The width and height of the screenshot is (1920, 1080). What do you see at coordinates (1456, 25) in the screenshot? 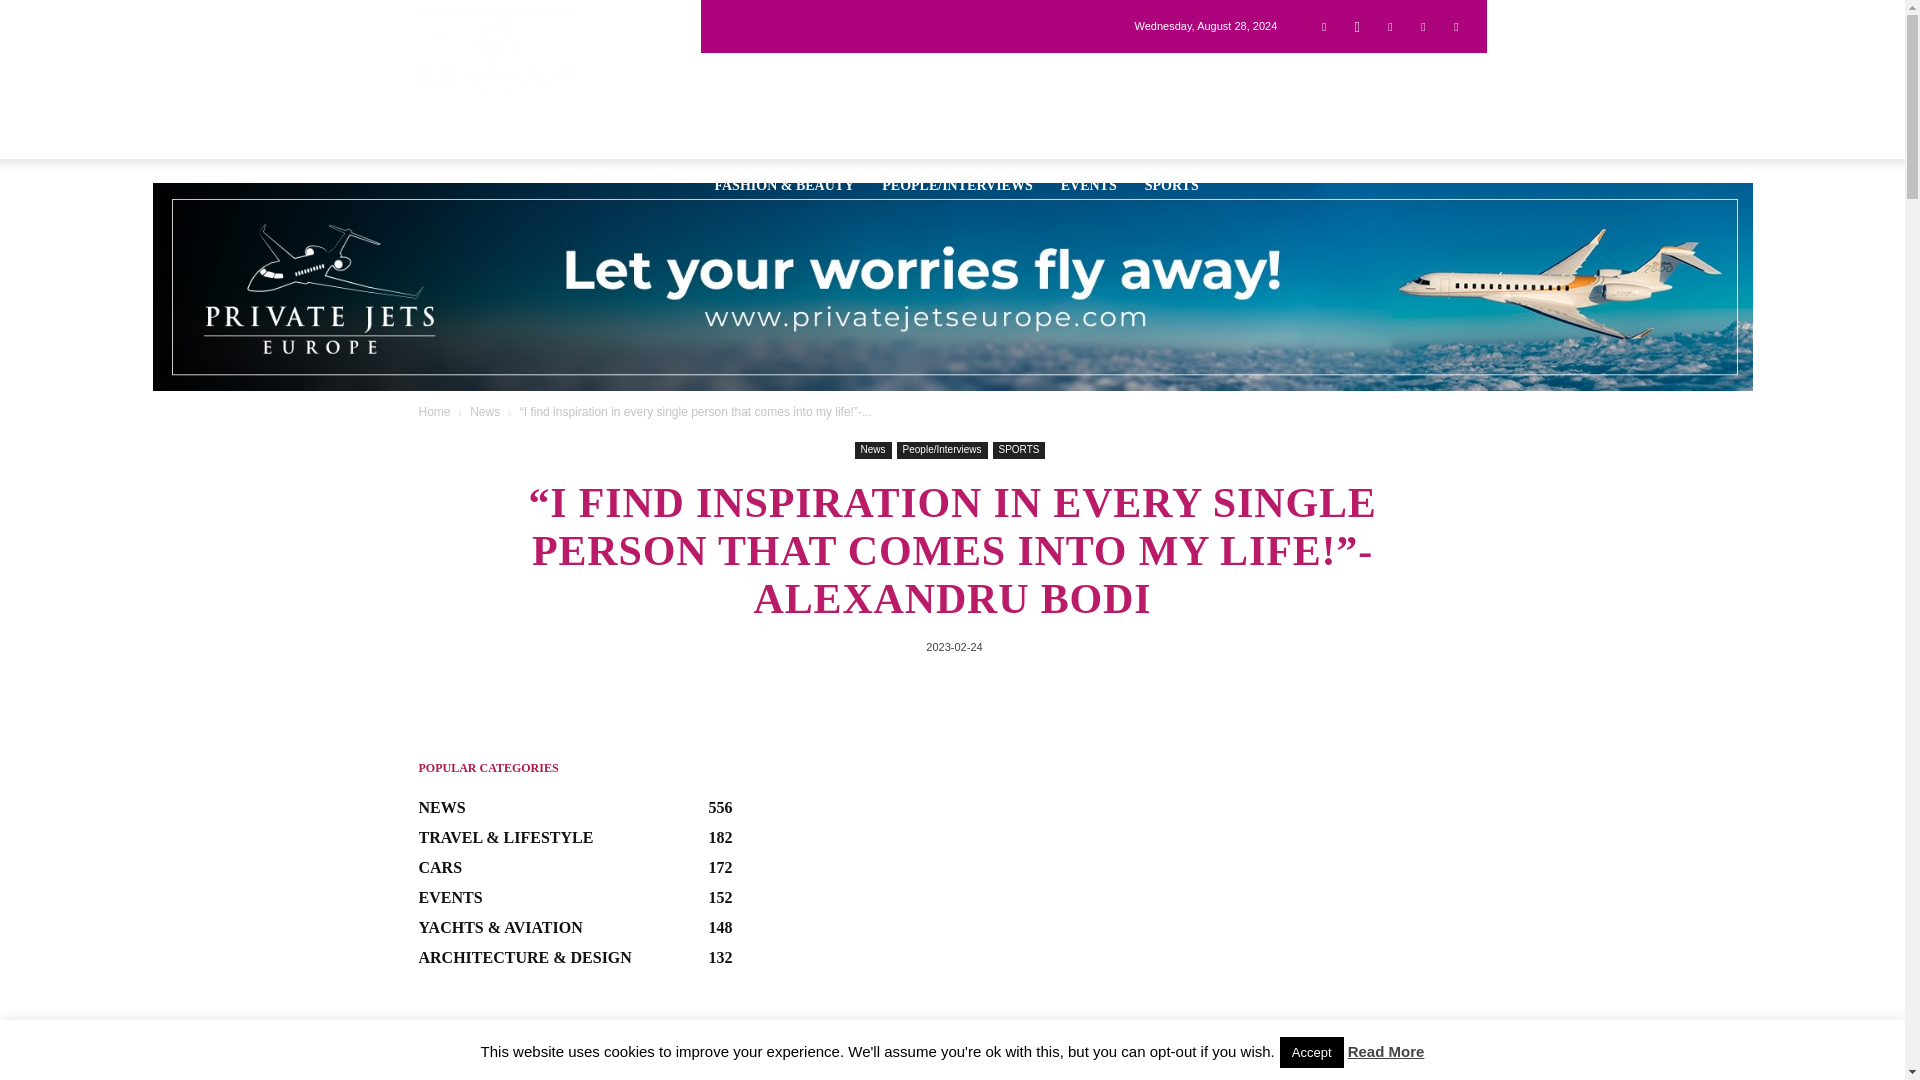
I see `Youtube` at bounding box center [1456, 25].